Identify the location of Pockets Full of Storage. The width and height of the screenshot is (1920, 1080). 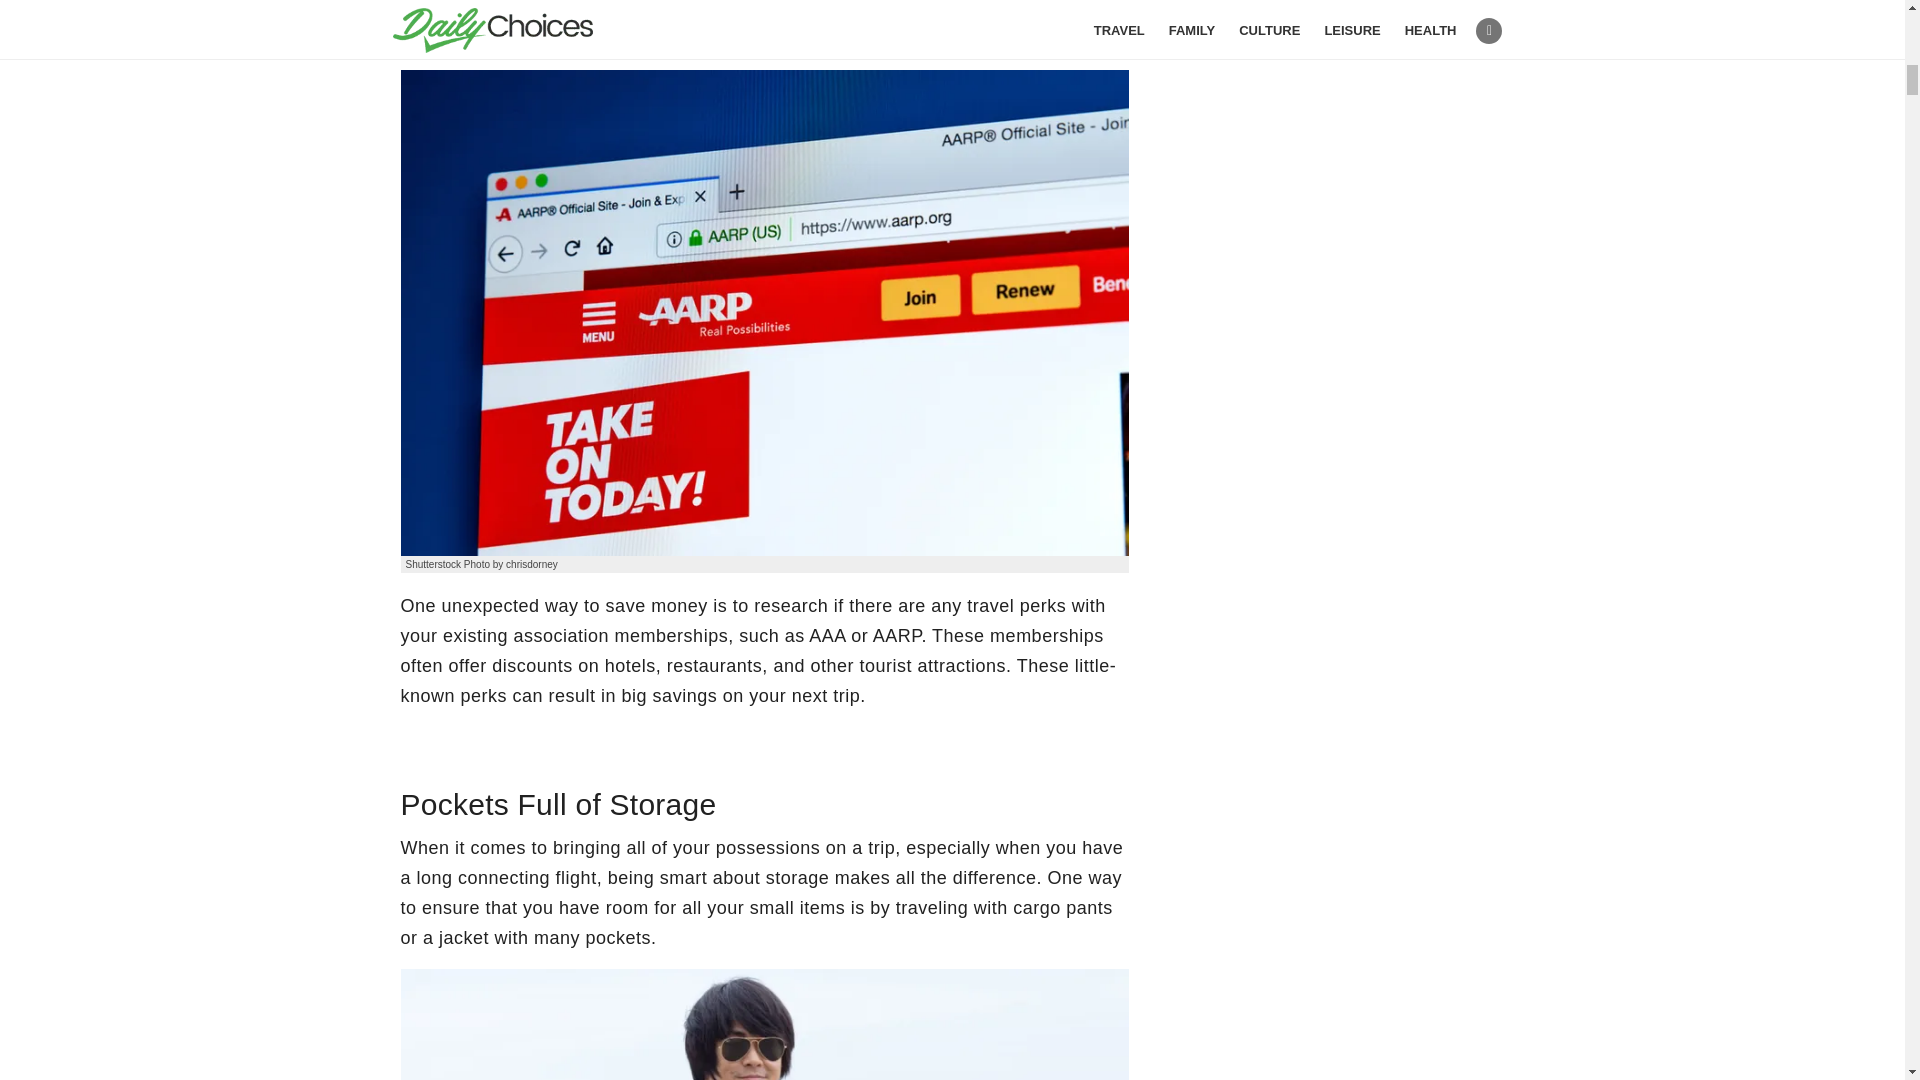
(764, 1024).